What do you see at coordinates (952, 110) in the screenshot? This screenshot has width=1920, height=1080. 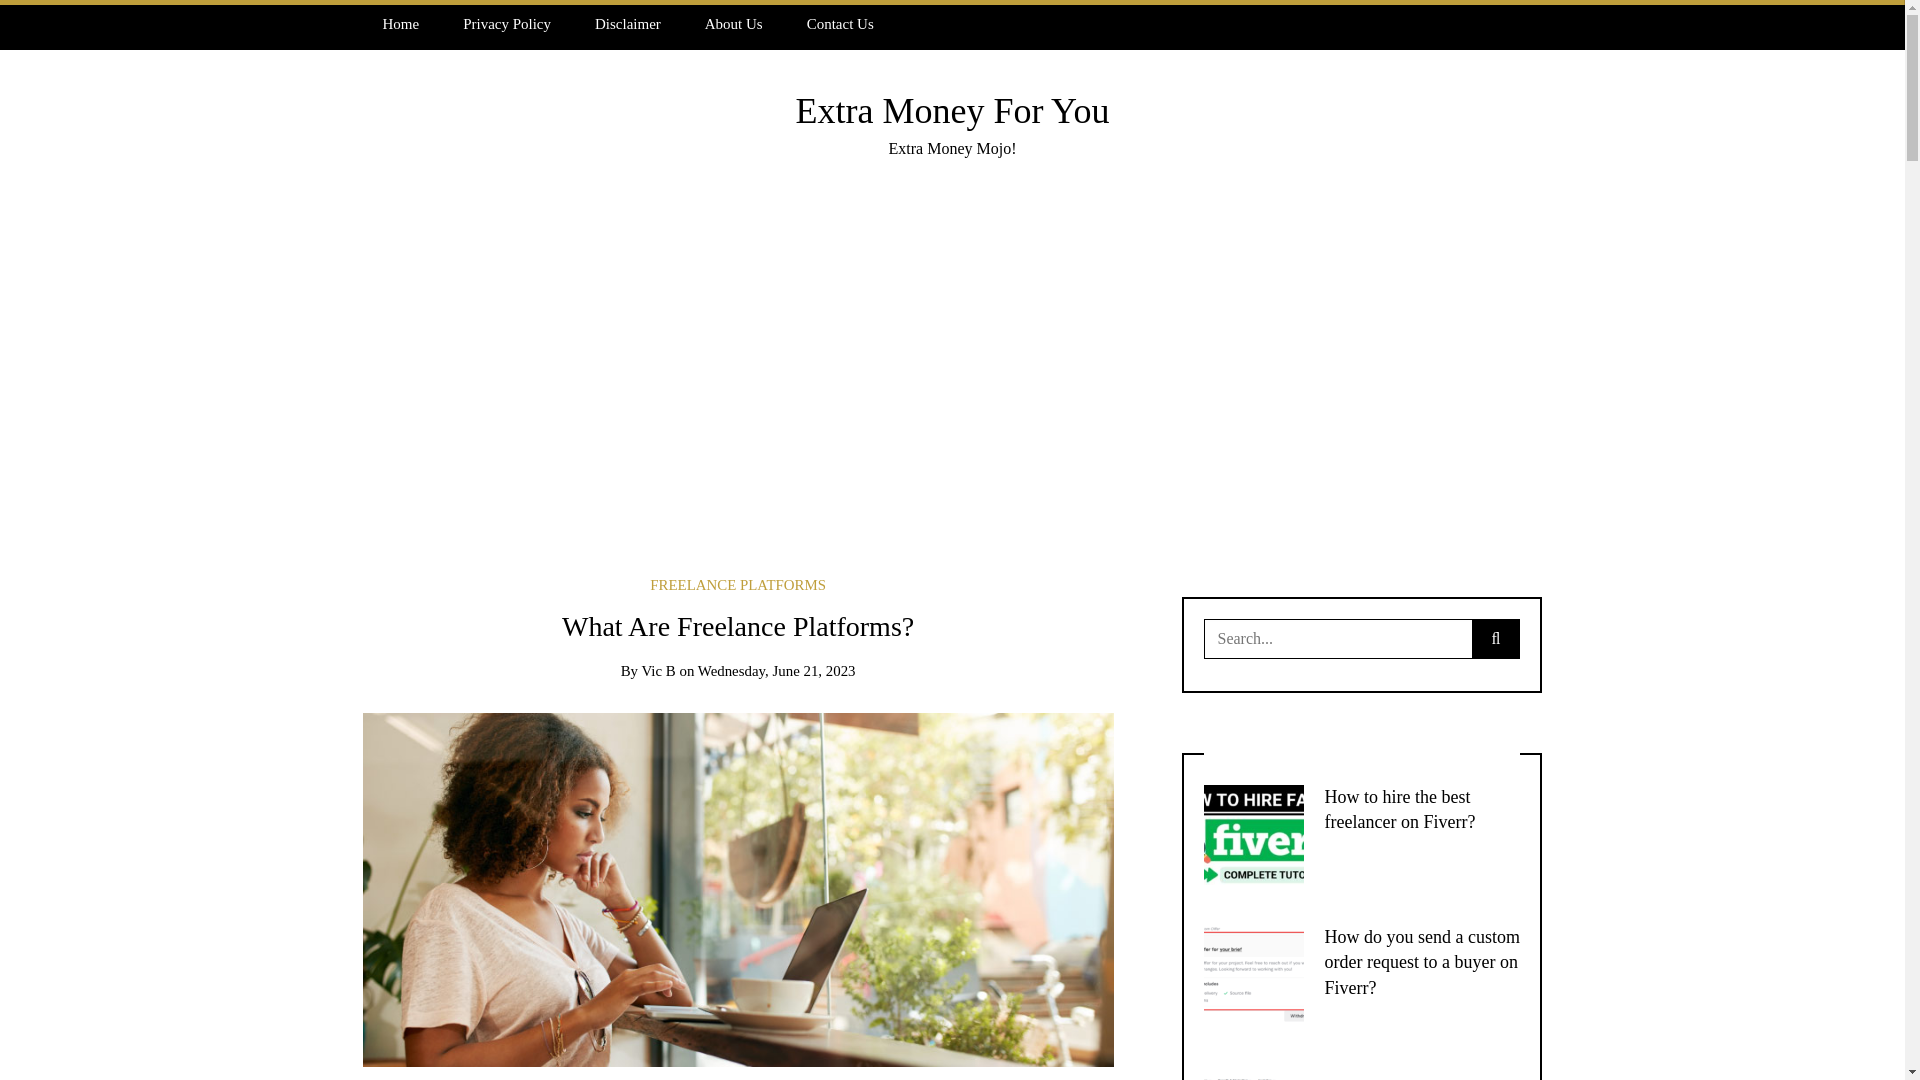 I see `Extra Money For You` at bounding box center [952, 110].